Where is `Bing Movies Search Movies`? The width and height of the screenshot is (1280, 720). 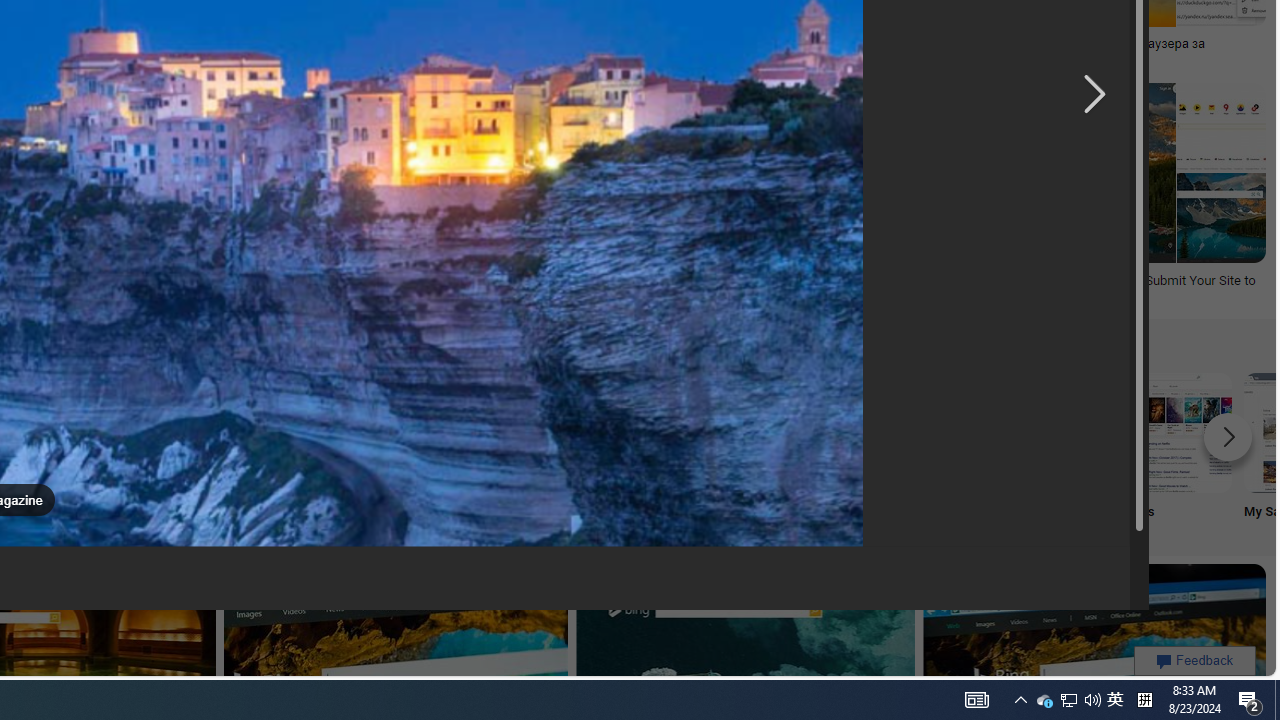
Bing Movies Search Movies is located at coordinates (1172, 450).